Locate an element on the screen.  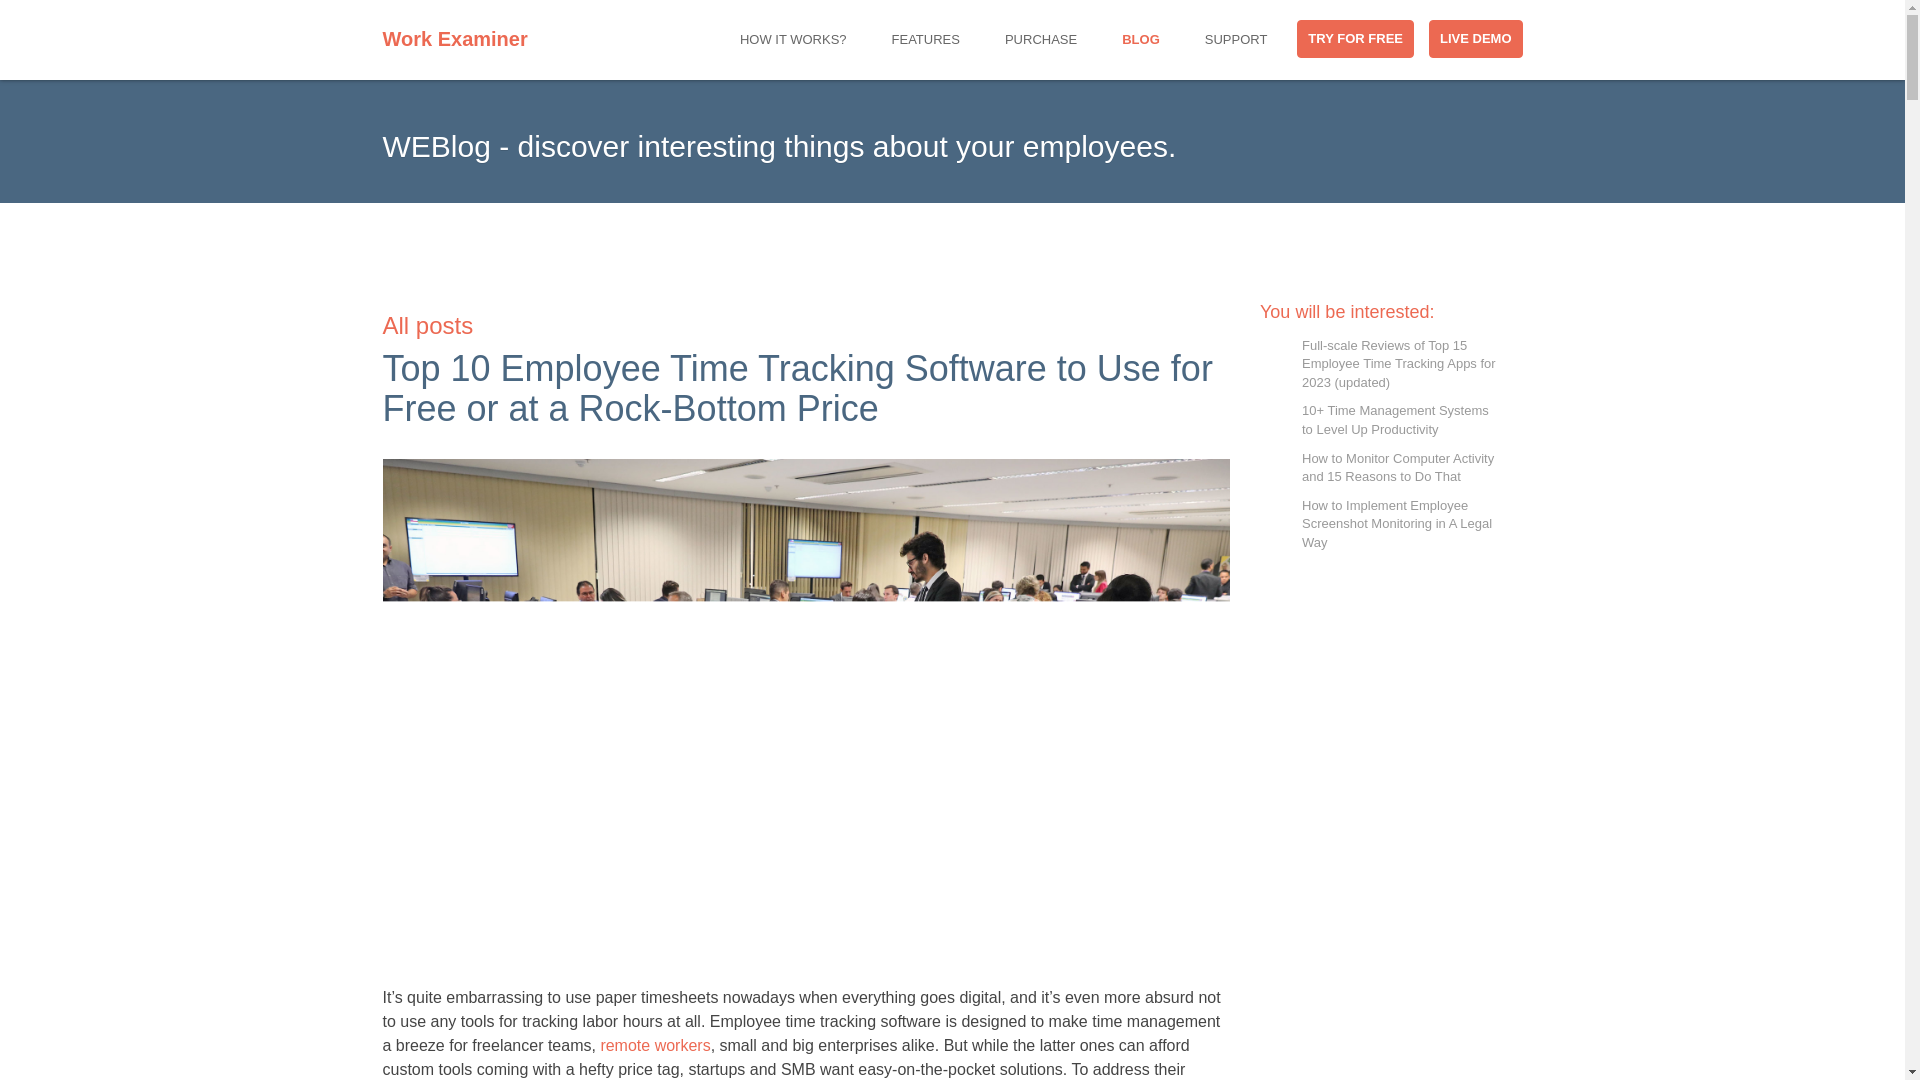
HOW IT WORKS? is located at coordinates (794, 40).